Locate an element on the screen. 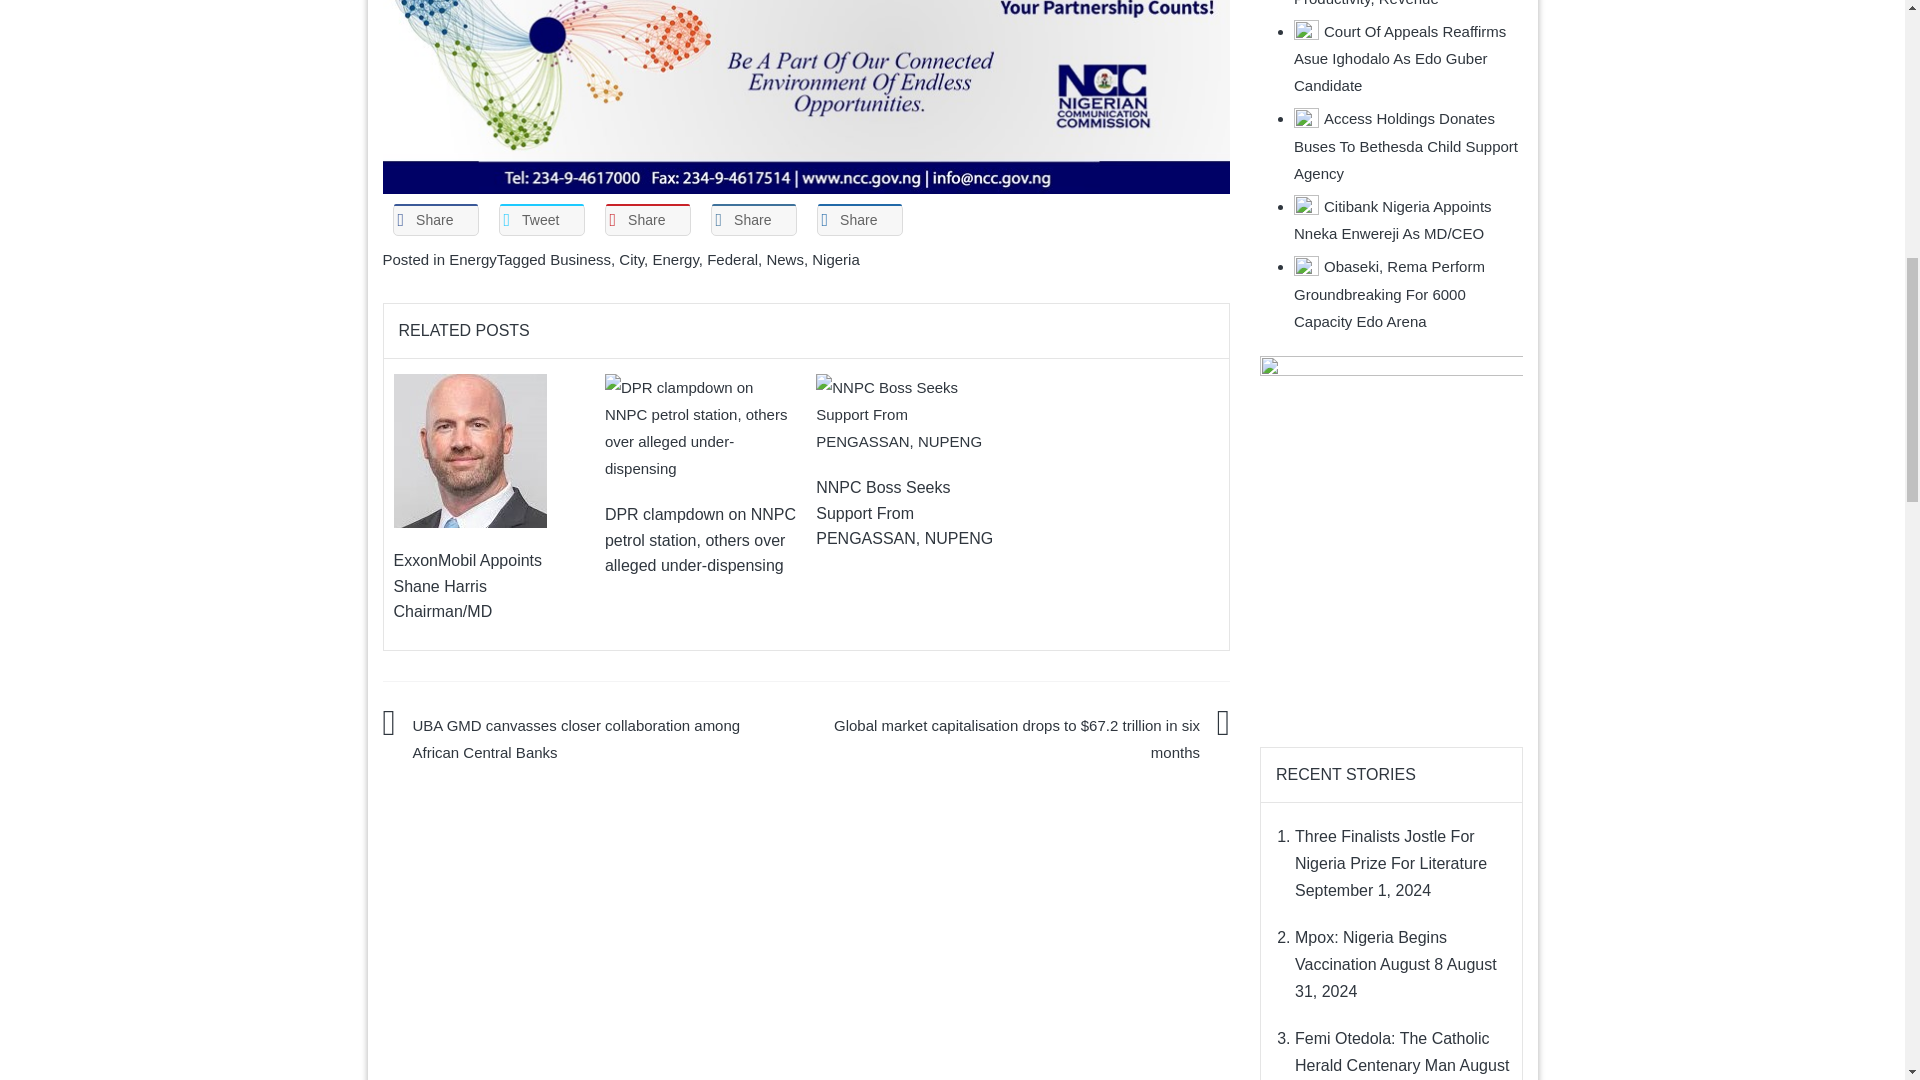 The height and width of the screenshot is (1080, 1920). Share on Twitter is located at coordinates (540, 220).